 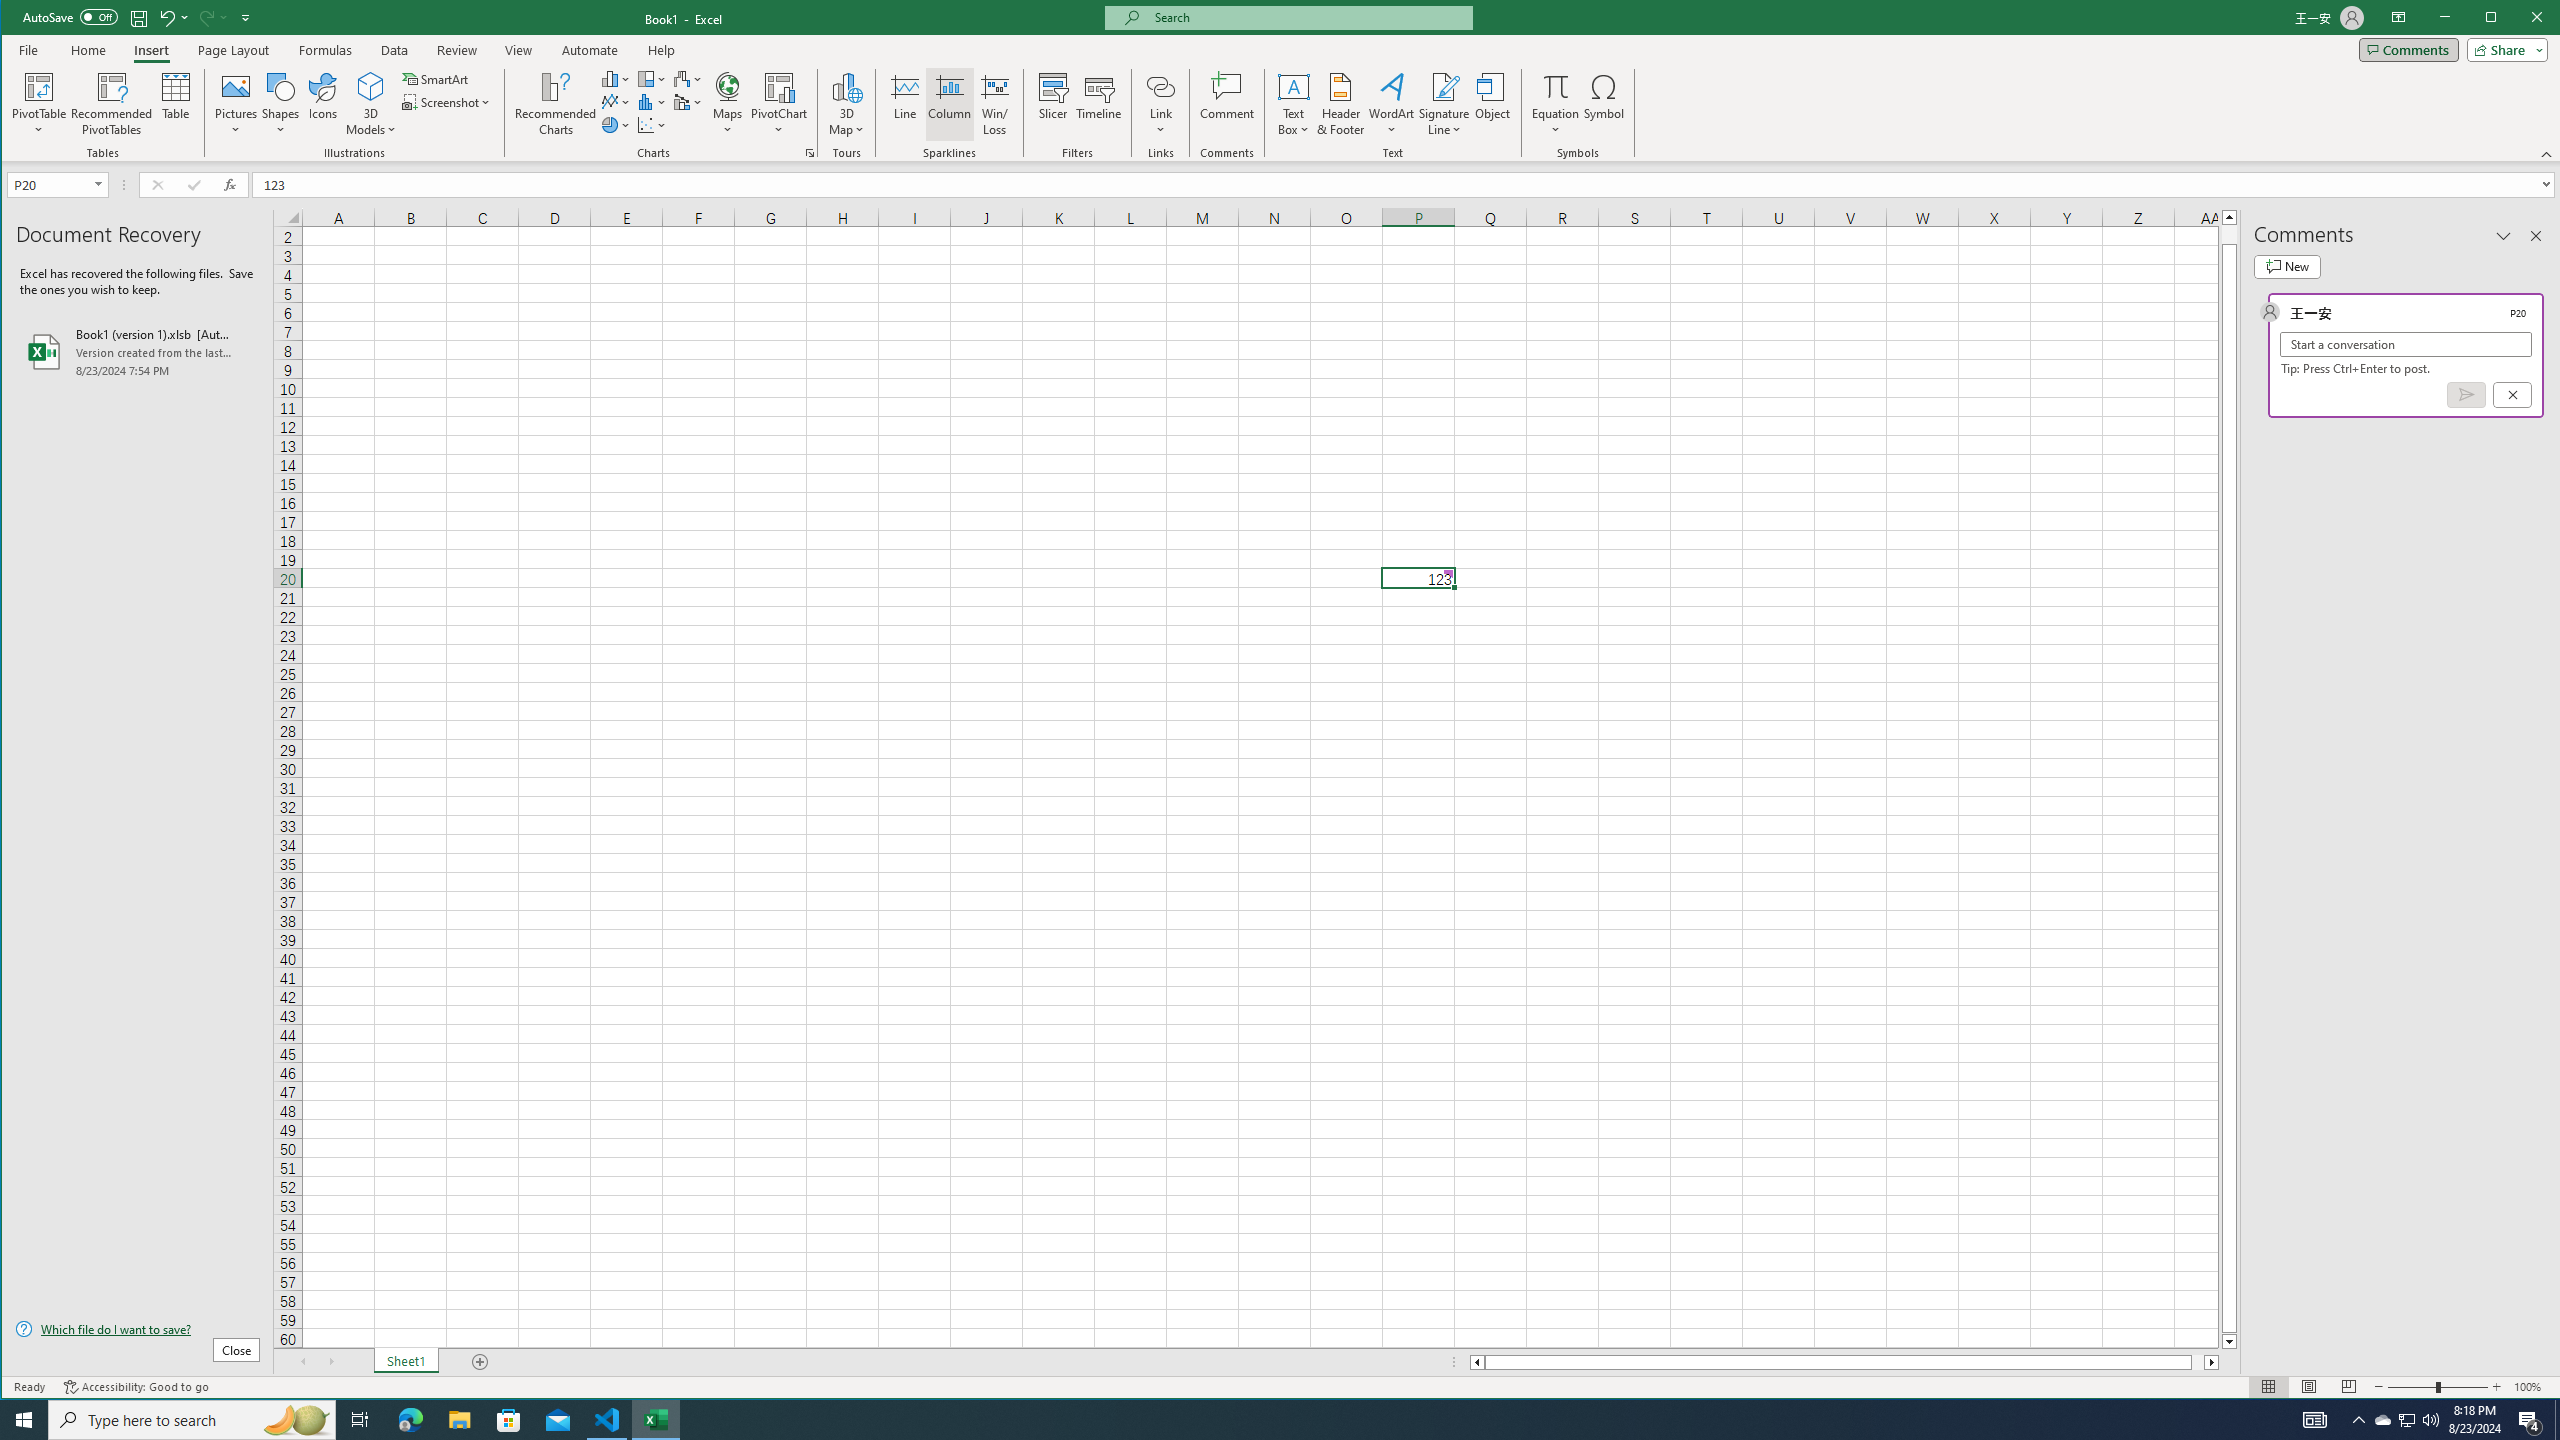 I want to click on Insert Line or Area Chart, so click(x=616, y=102).